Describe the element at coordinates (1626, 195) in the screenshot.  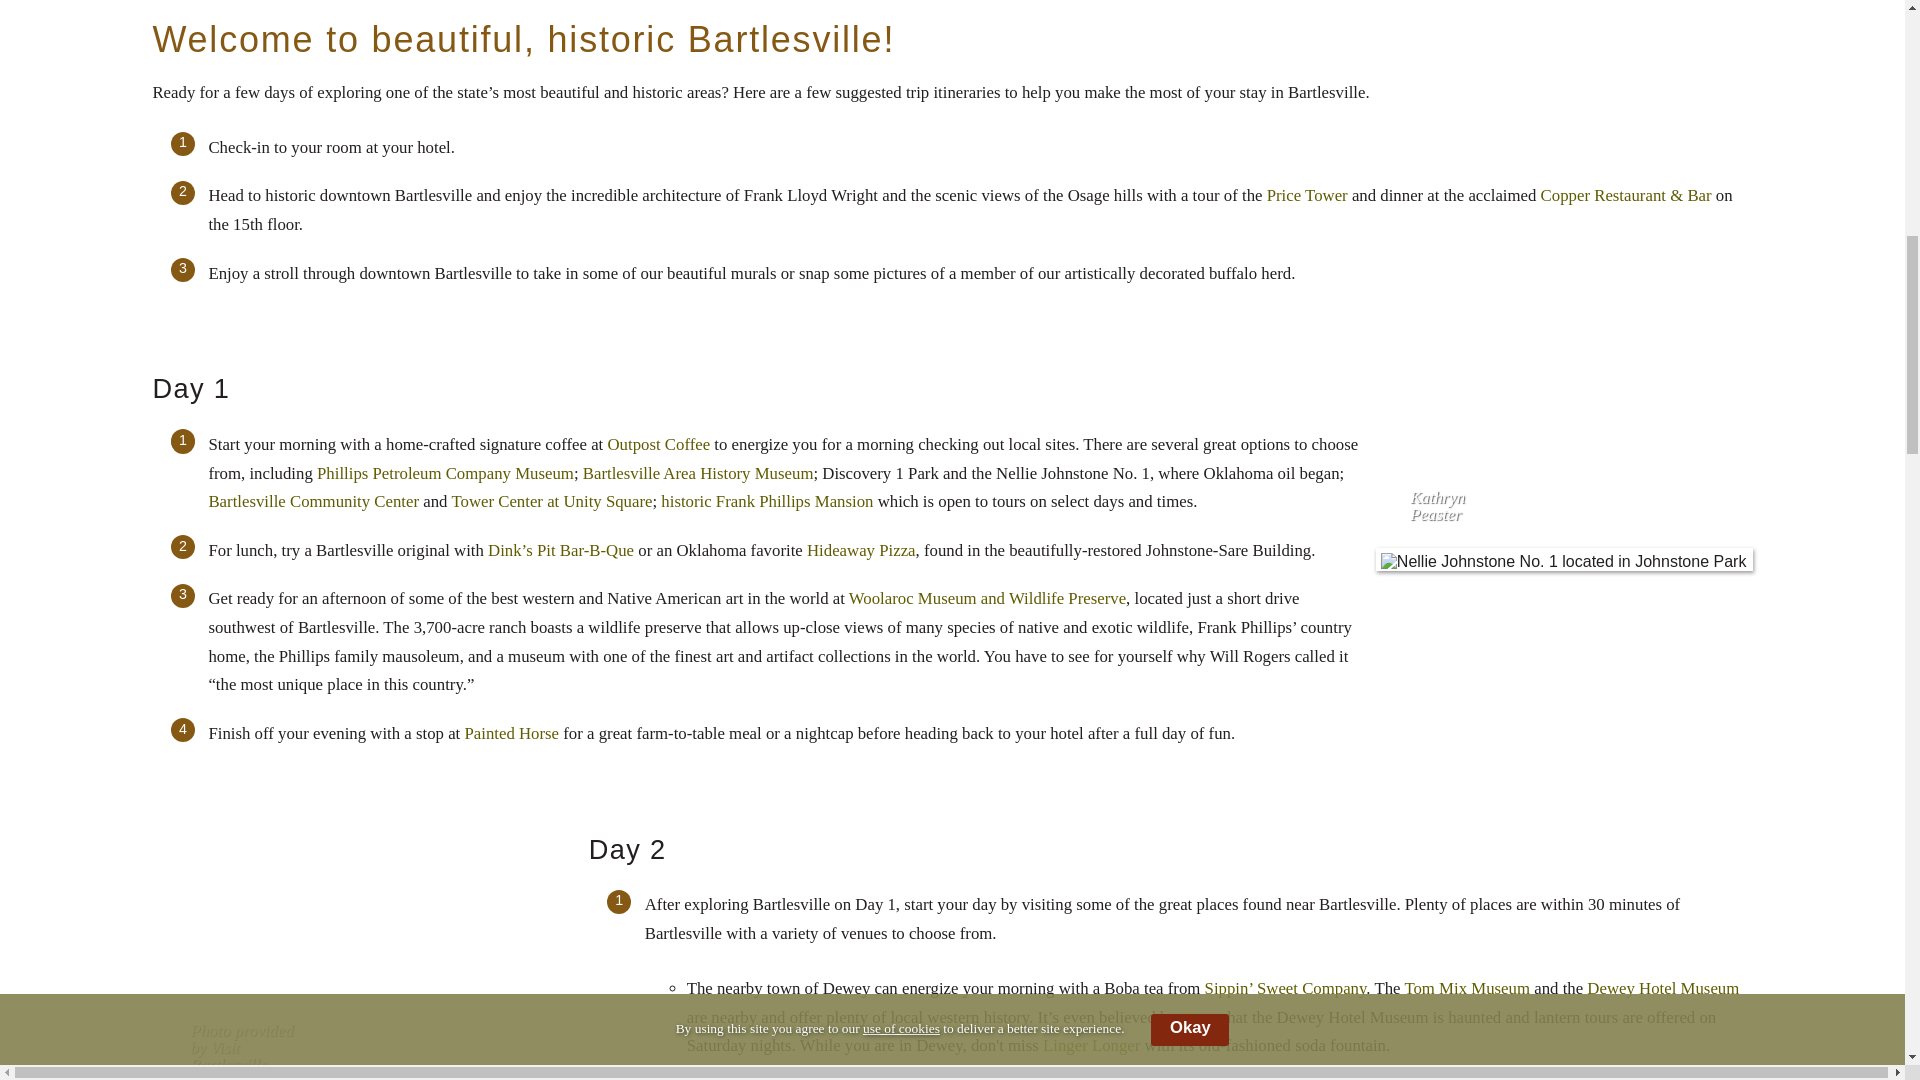
I see `See Copper's menu online` at that location.